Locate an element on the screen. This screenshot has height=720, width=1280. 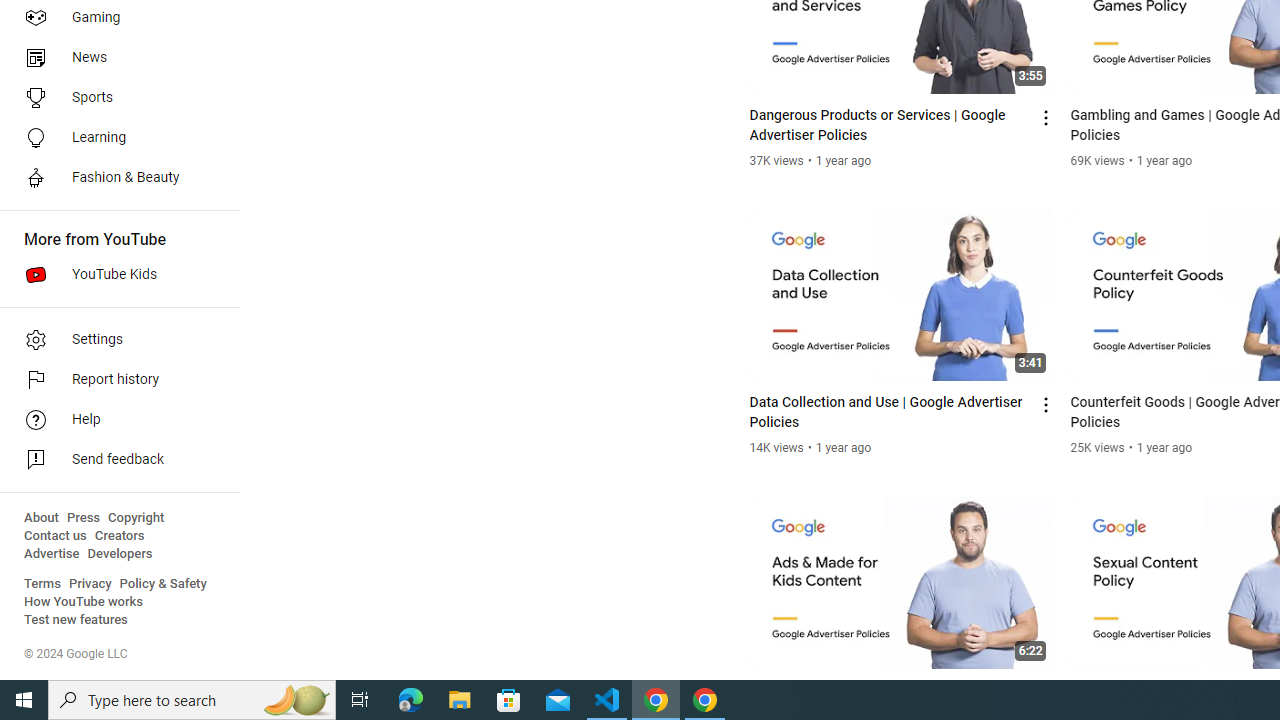
Advertise is located at coordinates (52, 554).